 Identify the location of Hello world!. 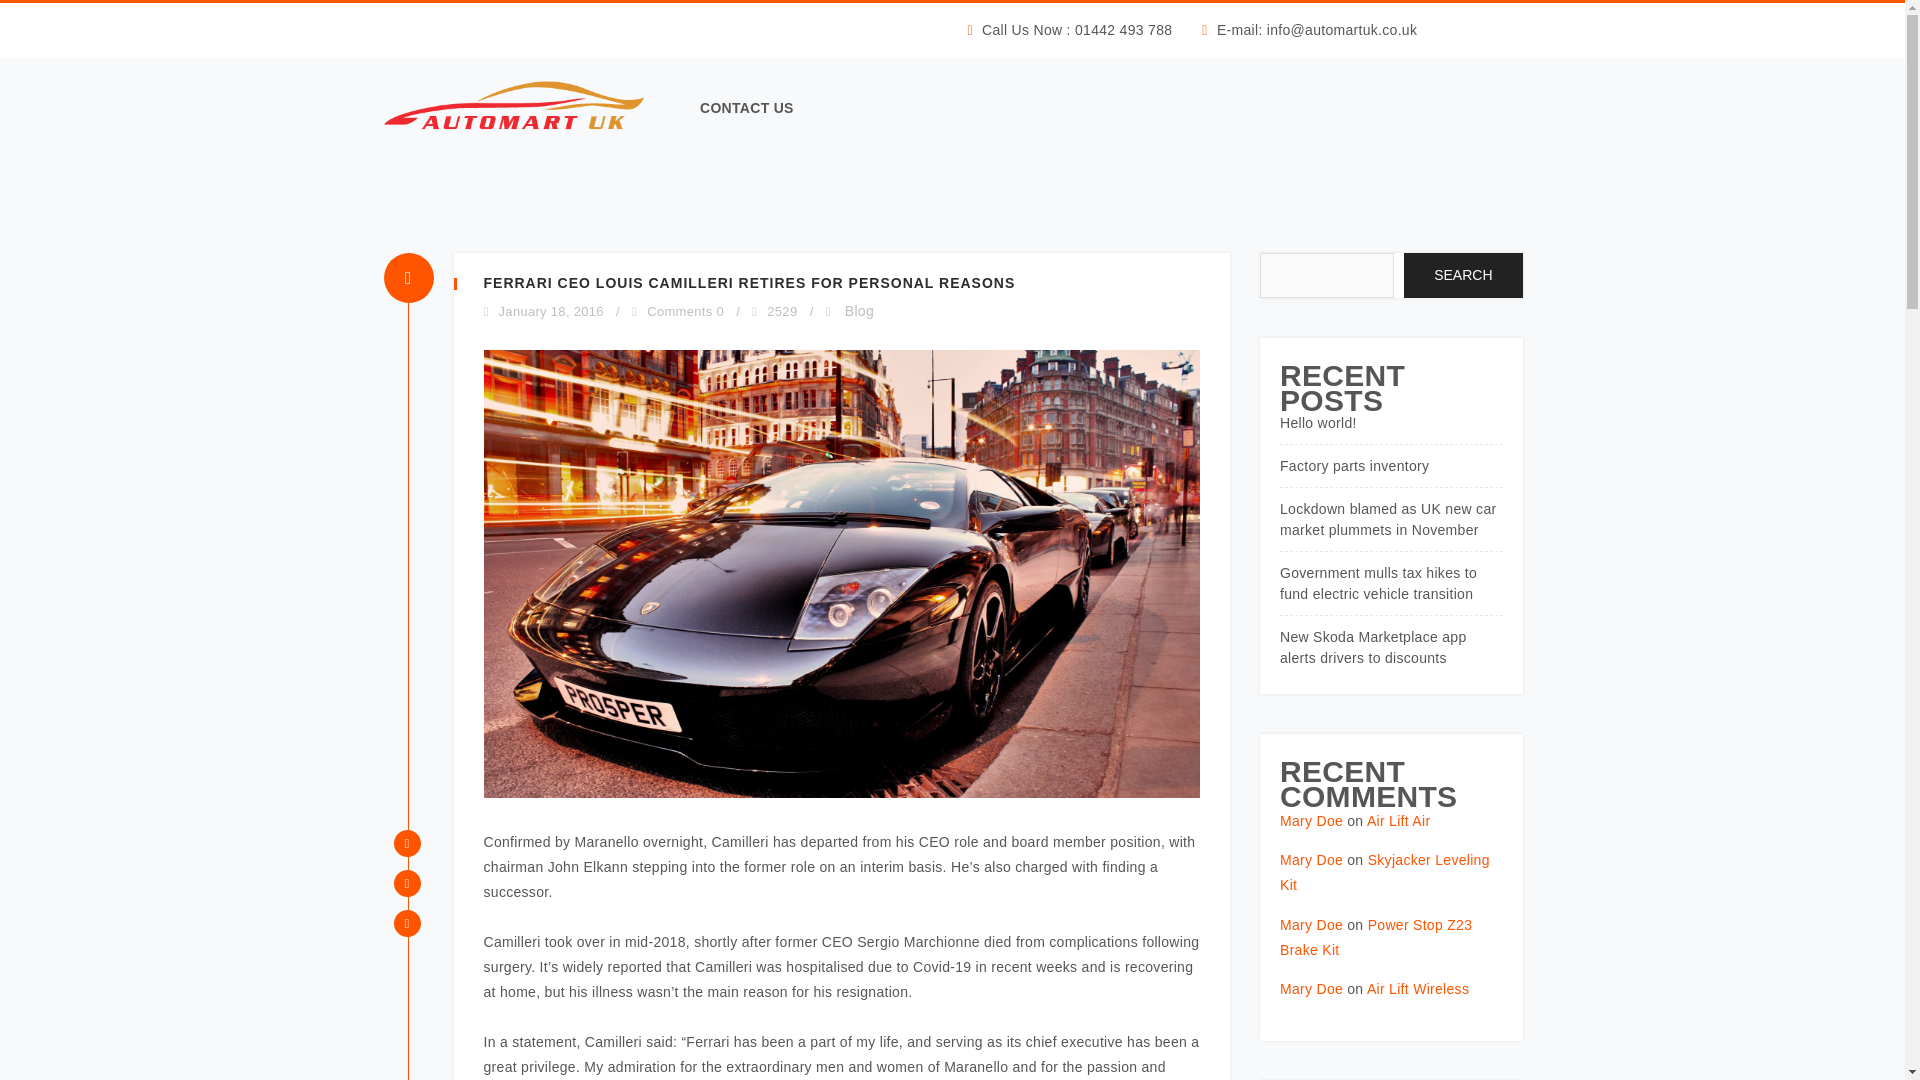
(1318, 422).